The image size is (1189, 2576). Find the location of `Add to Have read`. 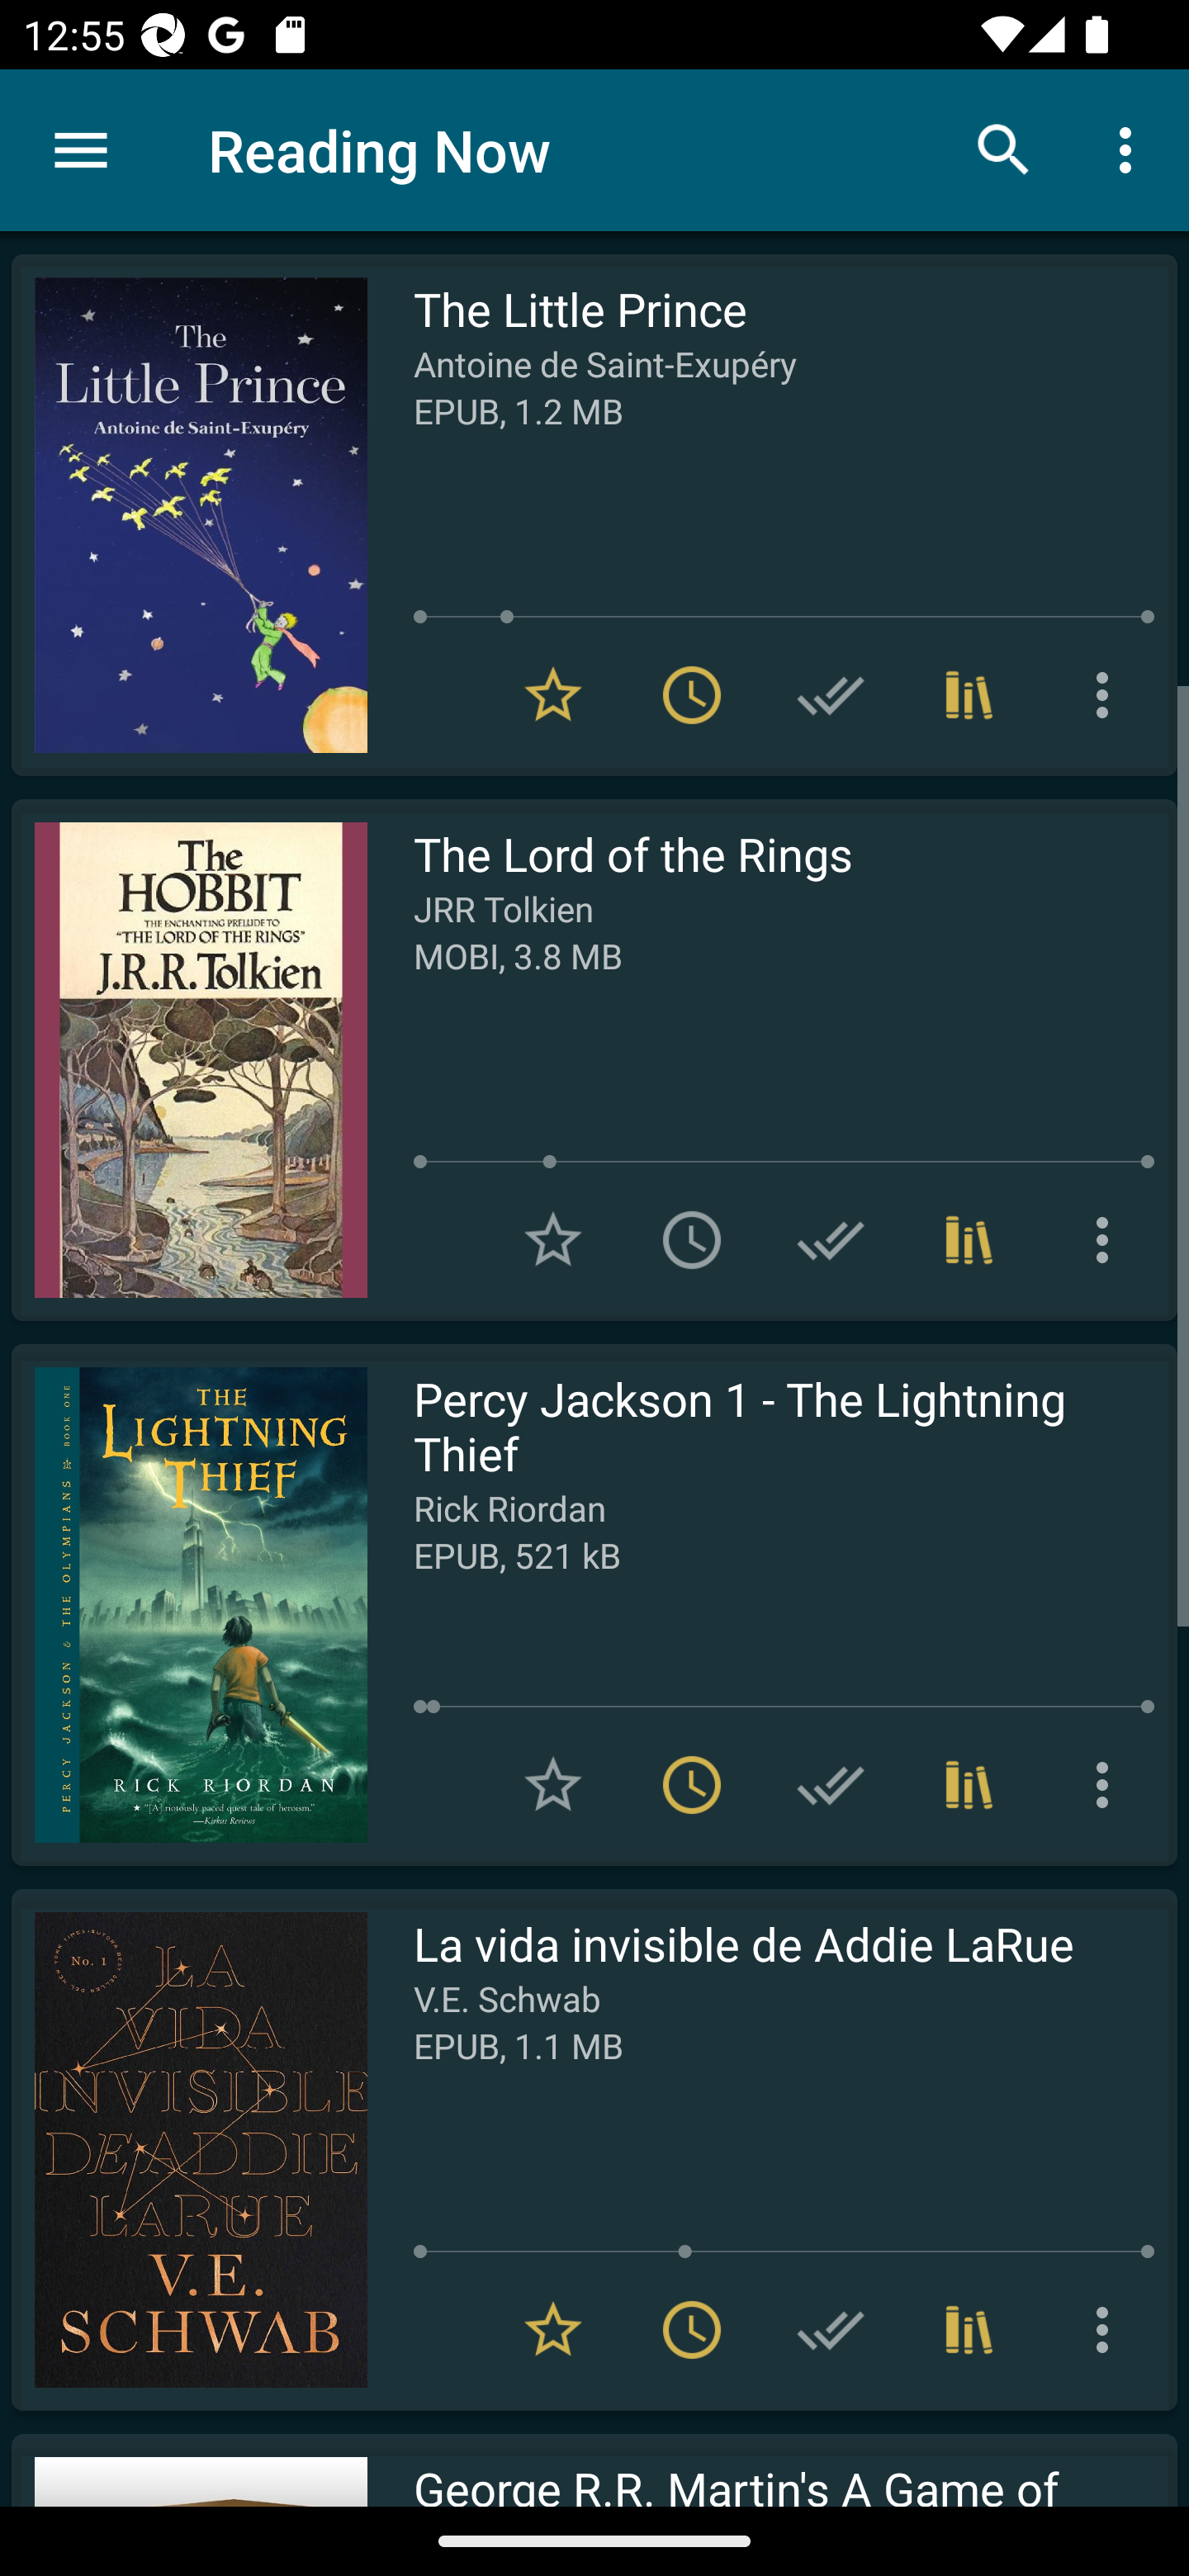

Add to Have read is located at coordinates (831, 1238).